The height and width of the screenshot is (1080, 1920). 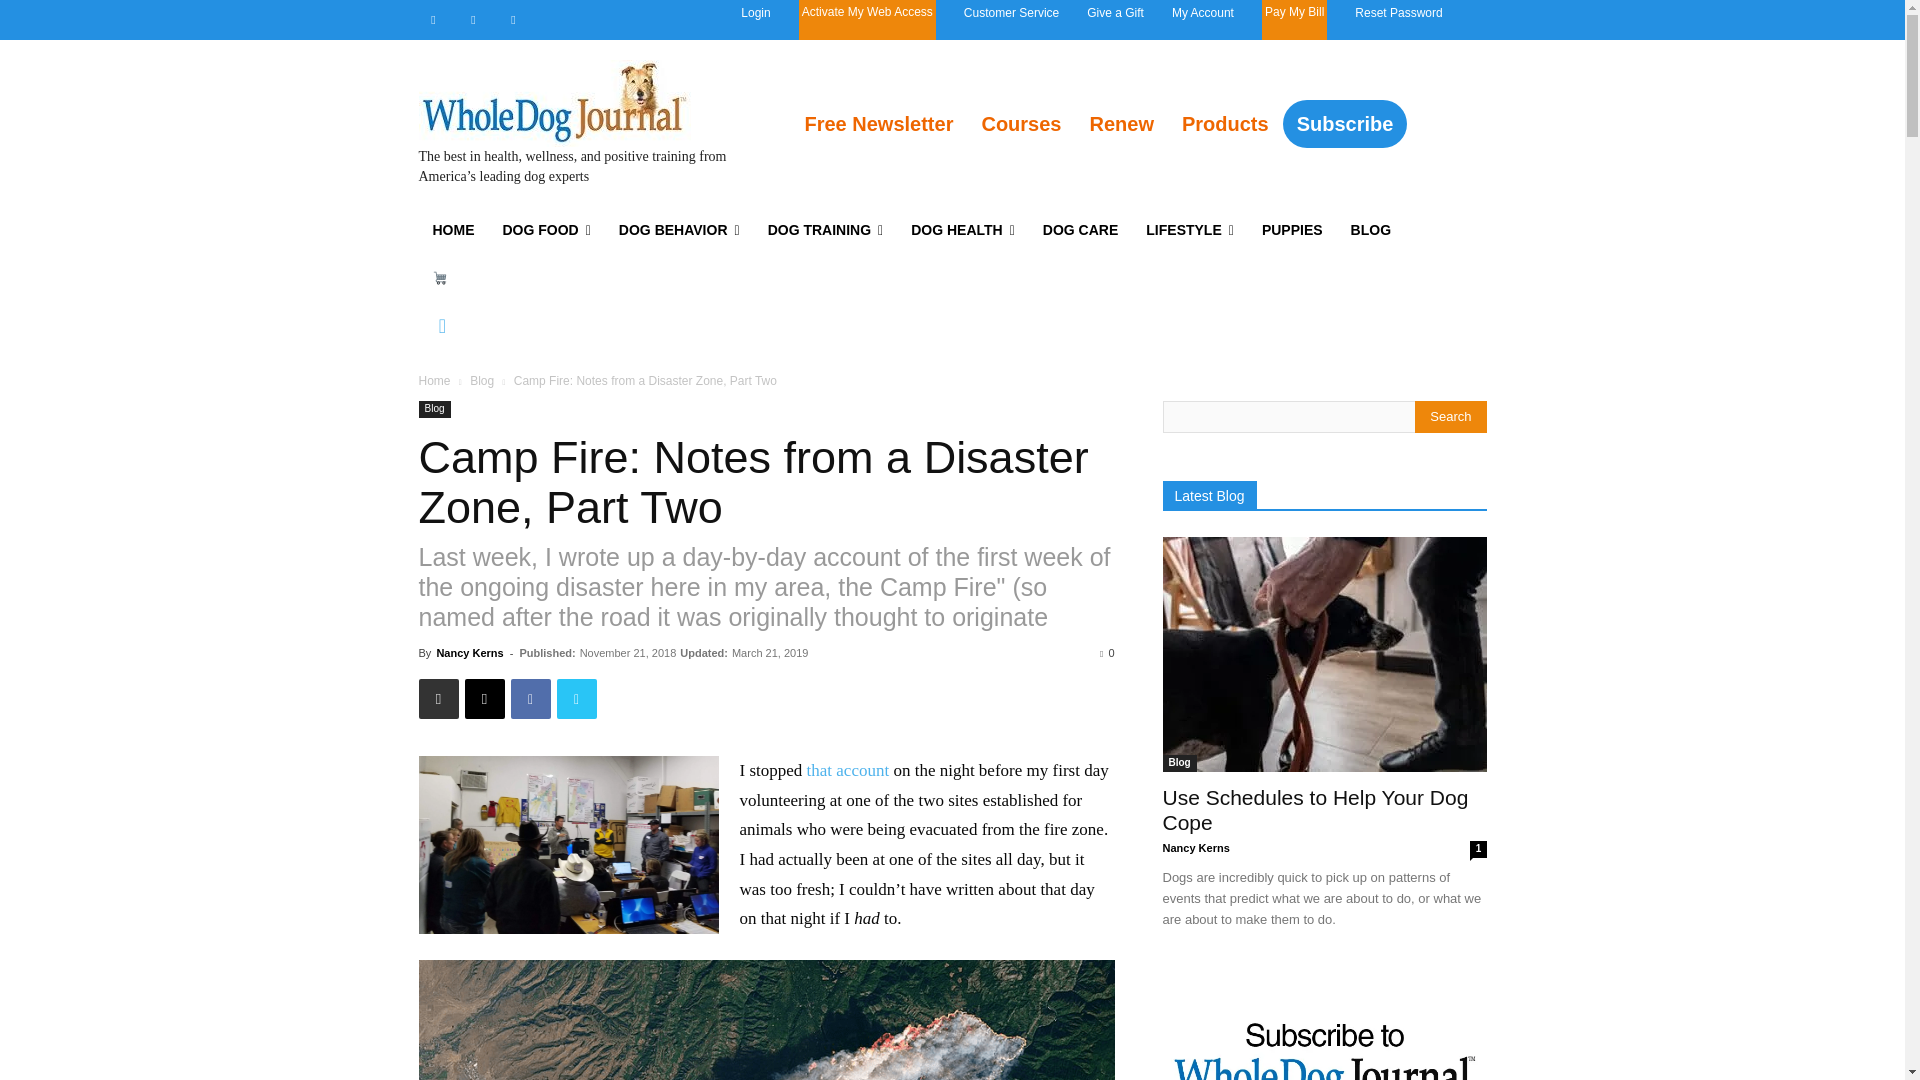 What do you see at coordinates (1450, 416) in the screenshot?
I see `Search` at bounding box center [1450, 416].